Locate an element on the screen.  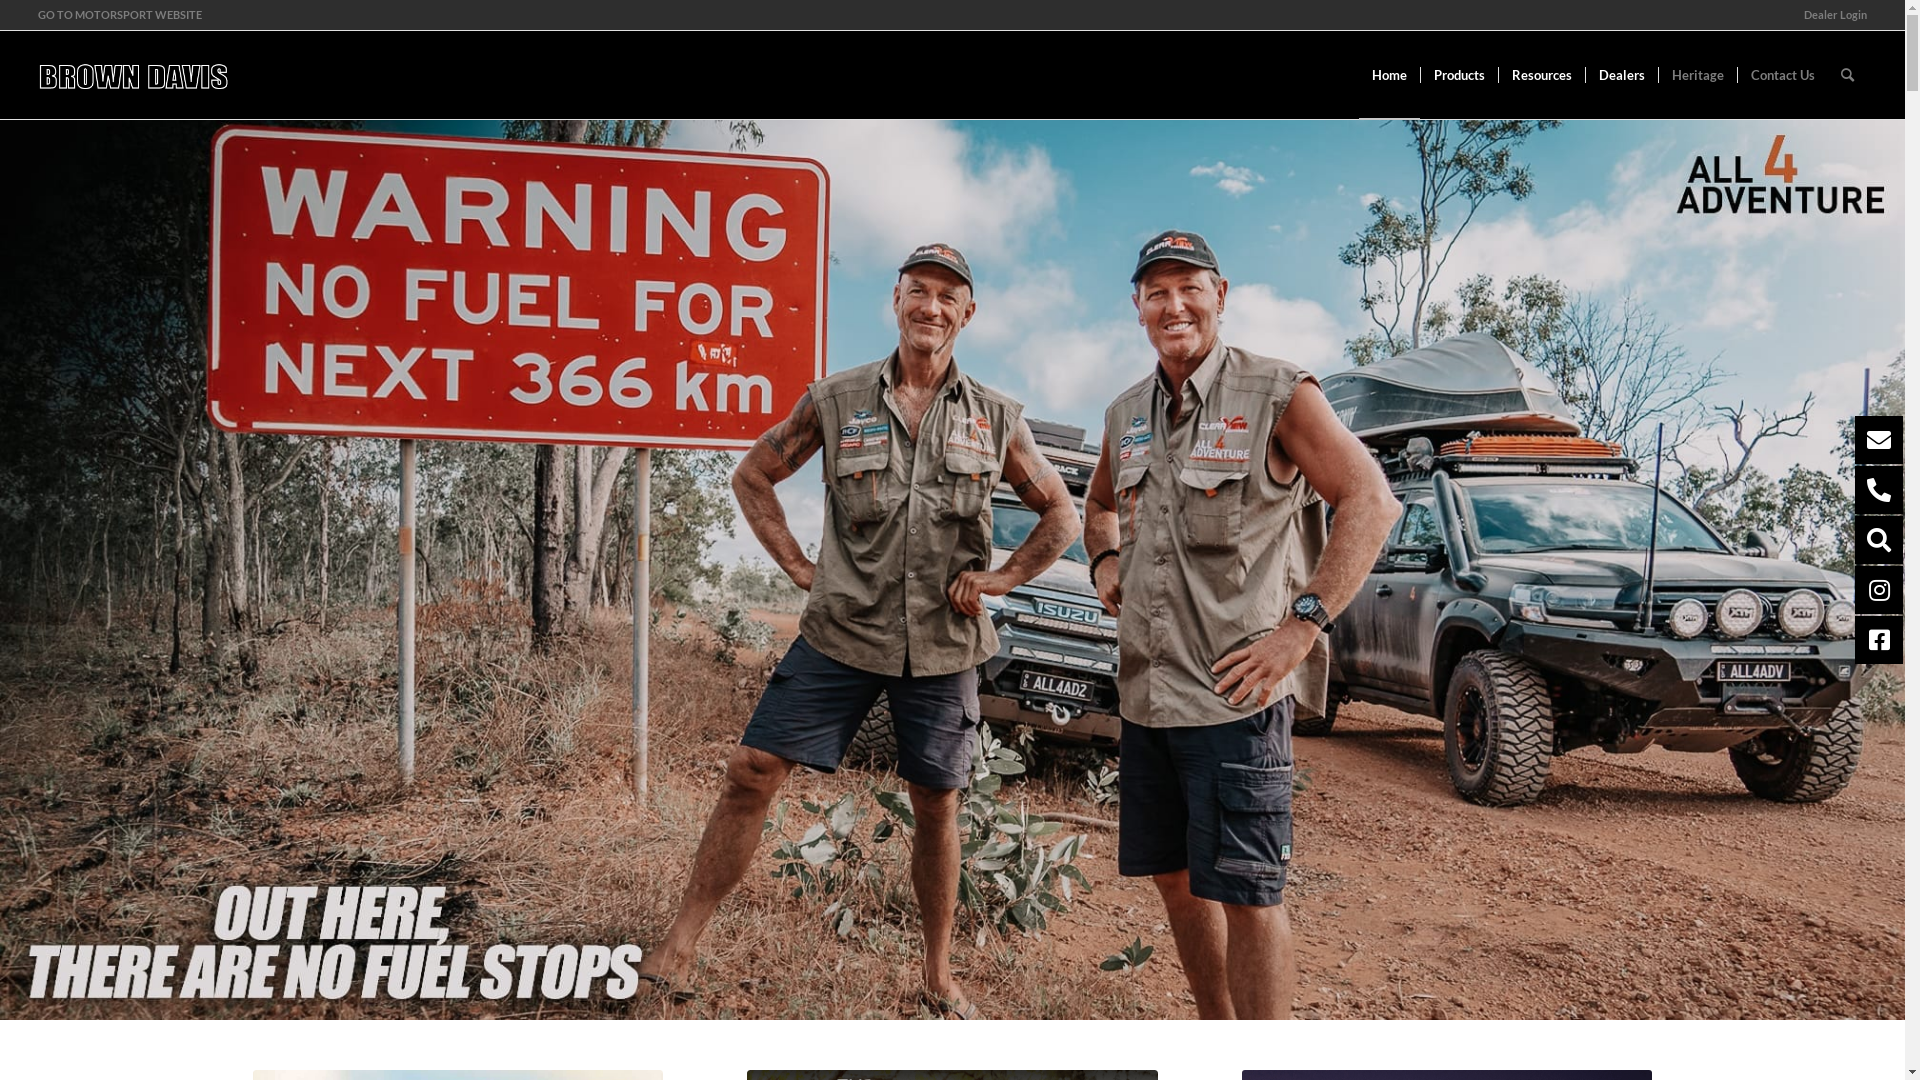
Dealer Login is located at coordinates (1836, 14).